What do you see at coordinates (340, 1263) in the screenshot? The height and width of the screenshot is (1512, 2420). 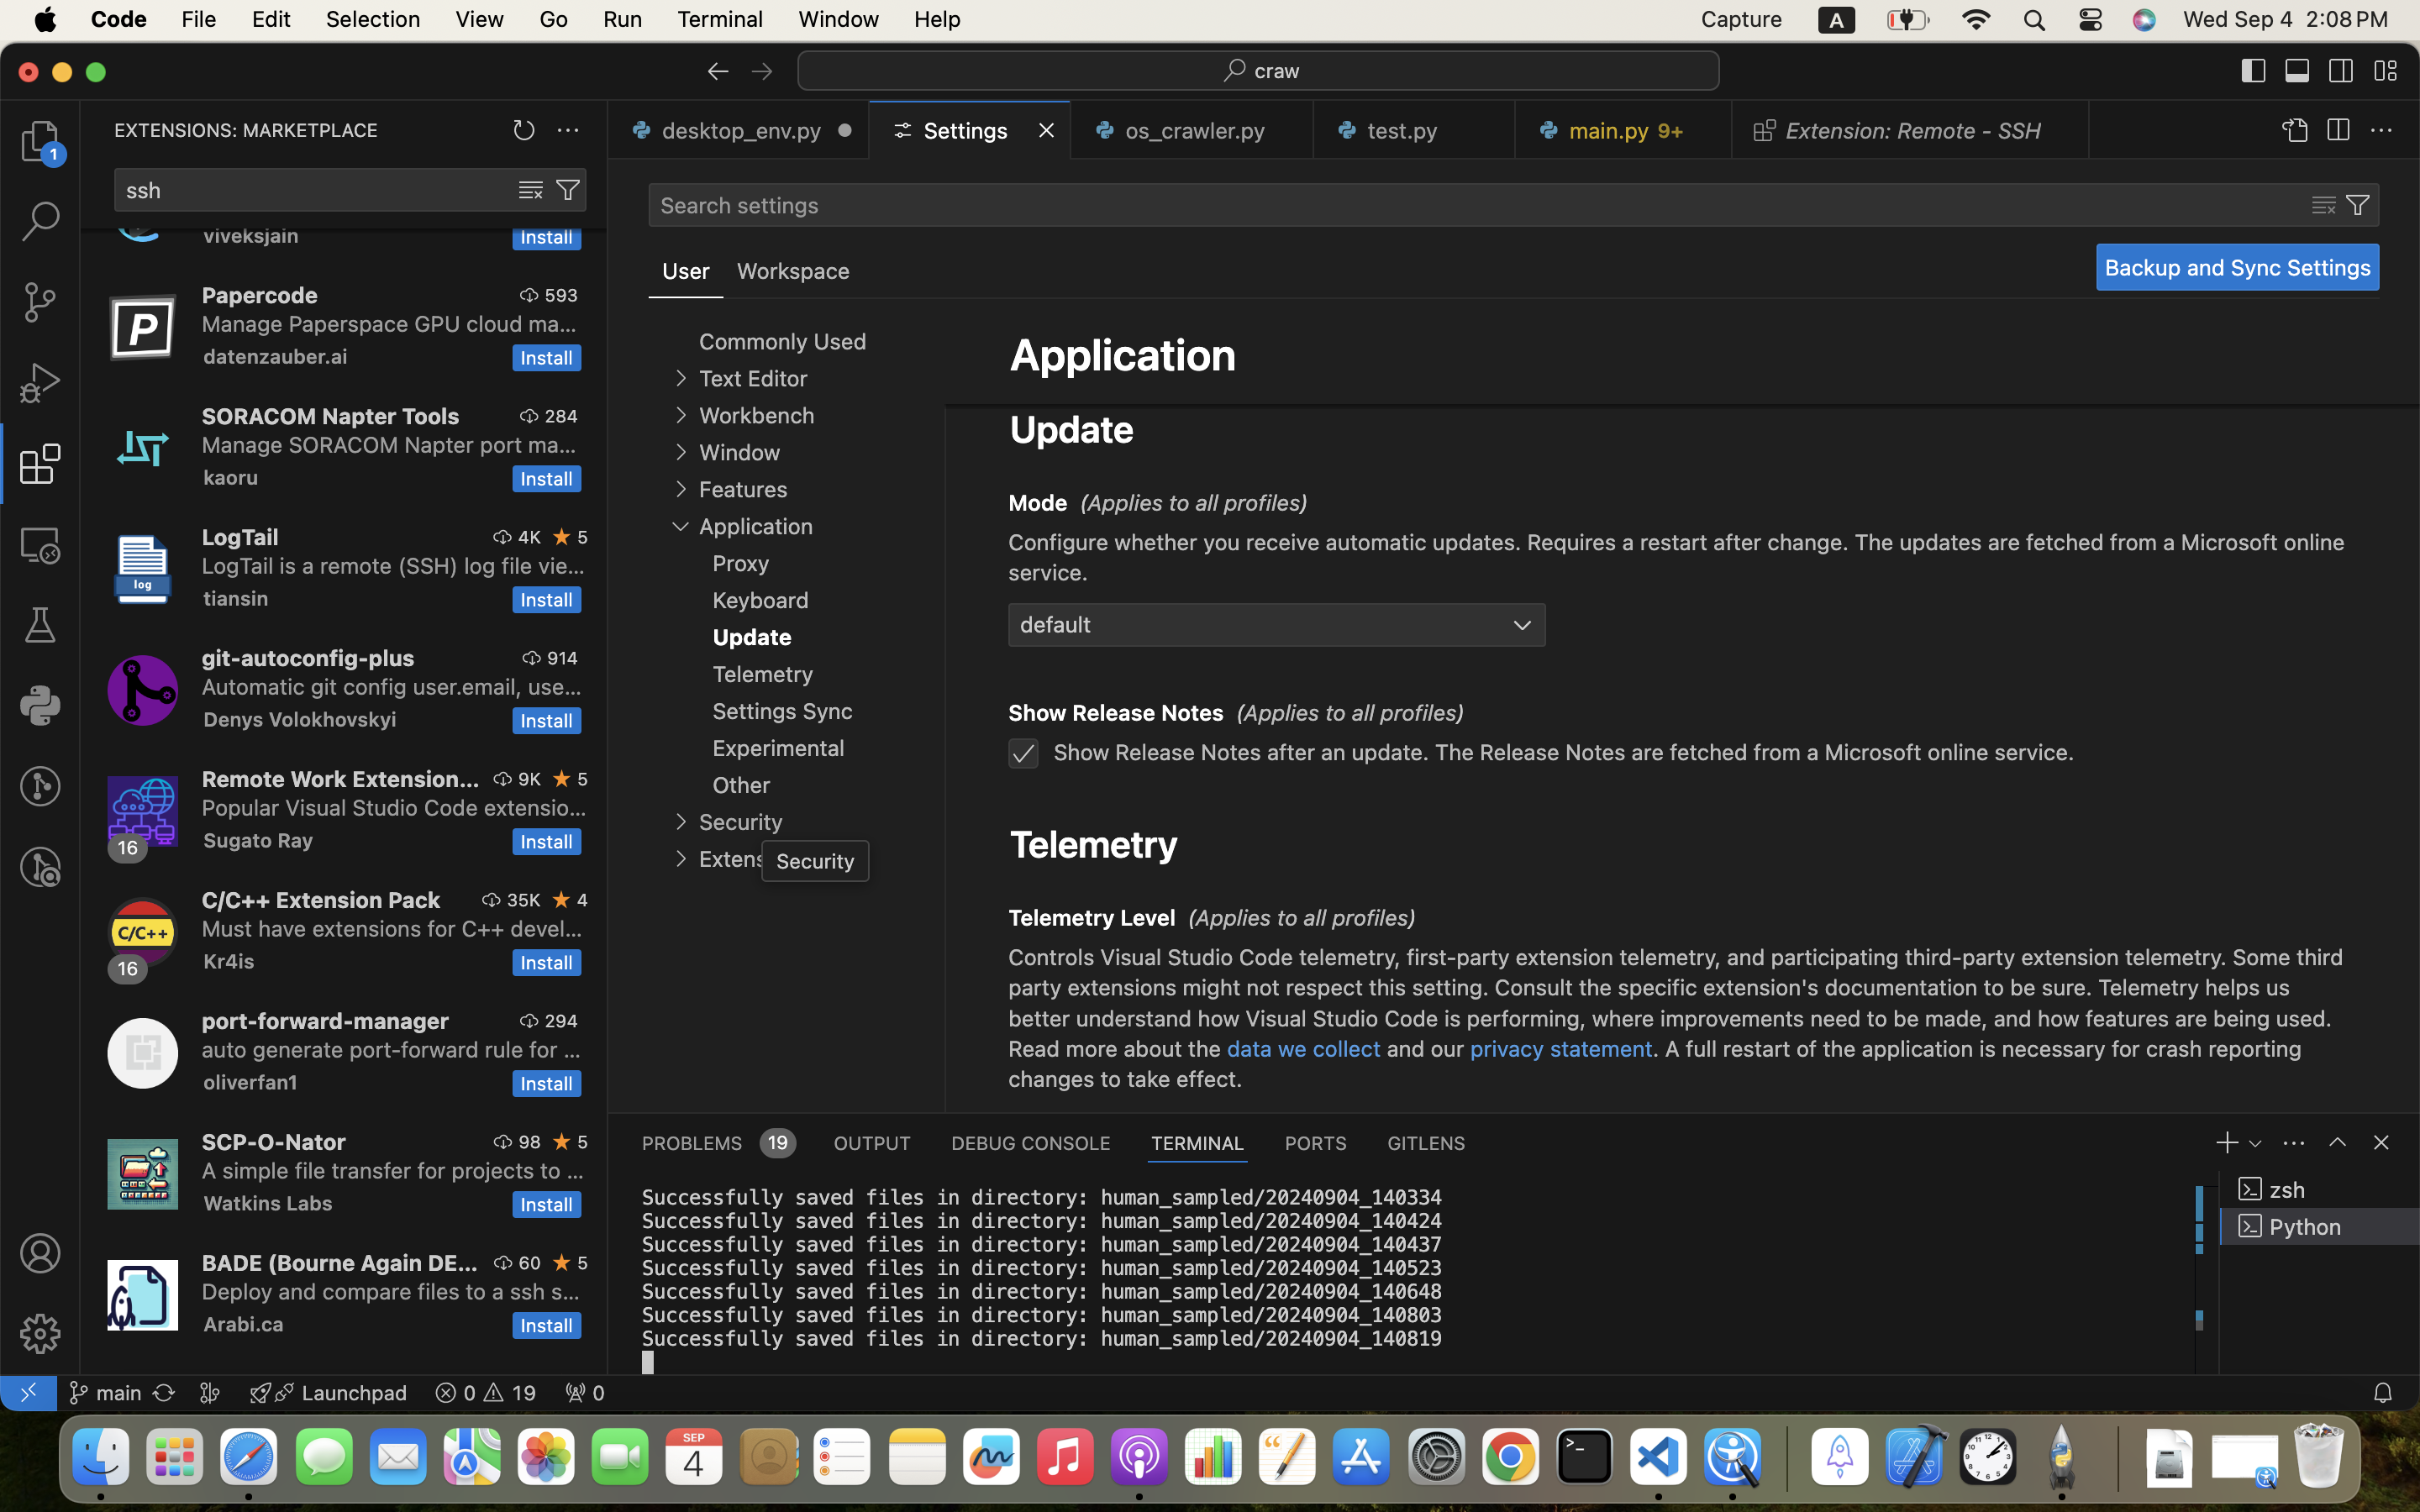 I see `BADE (Bourne Again DEploy)` at bounding box center [340, 1263].